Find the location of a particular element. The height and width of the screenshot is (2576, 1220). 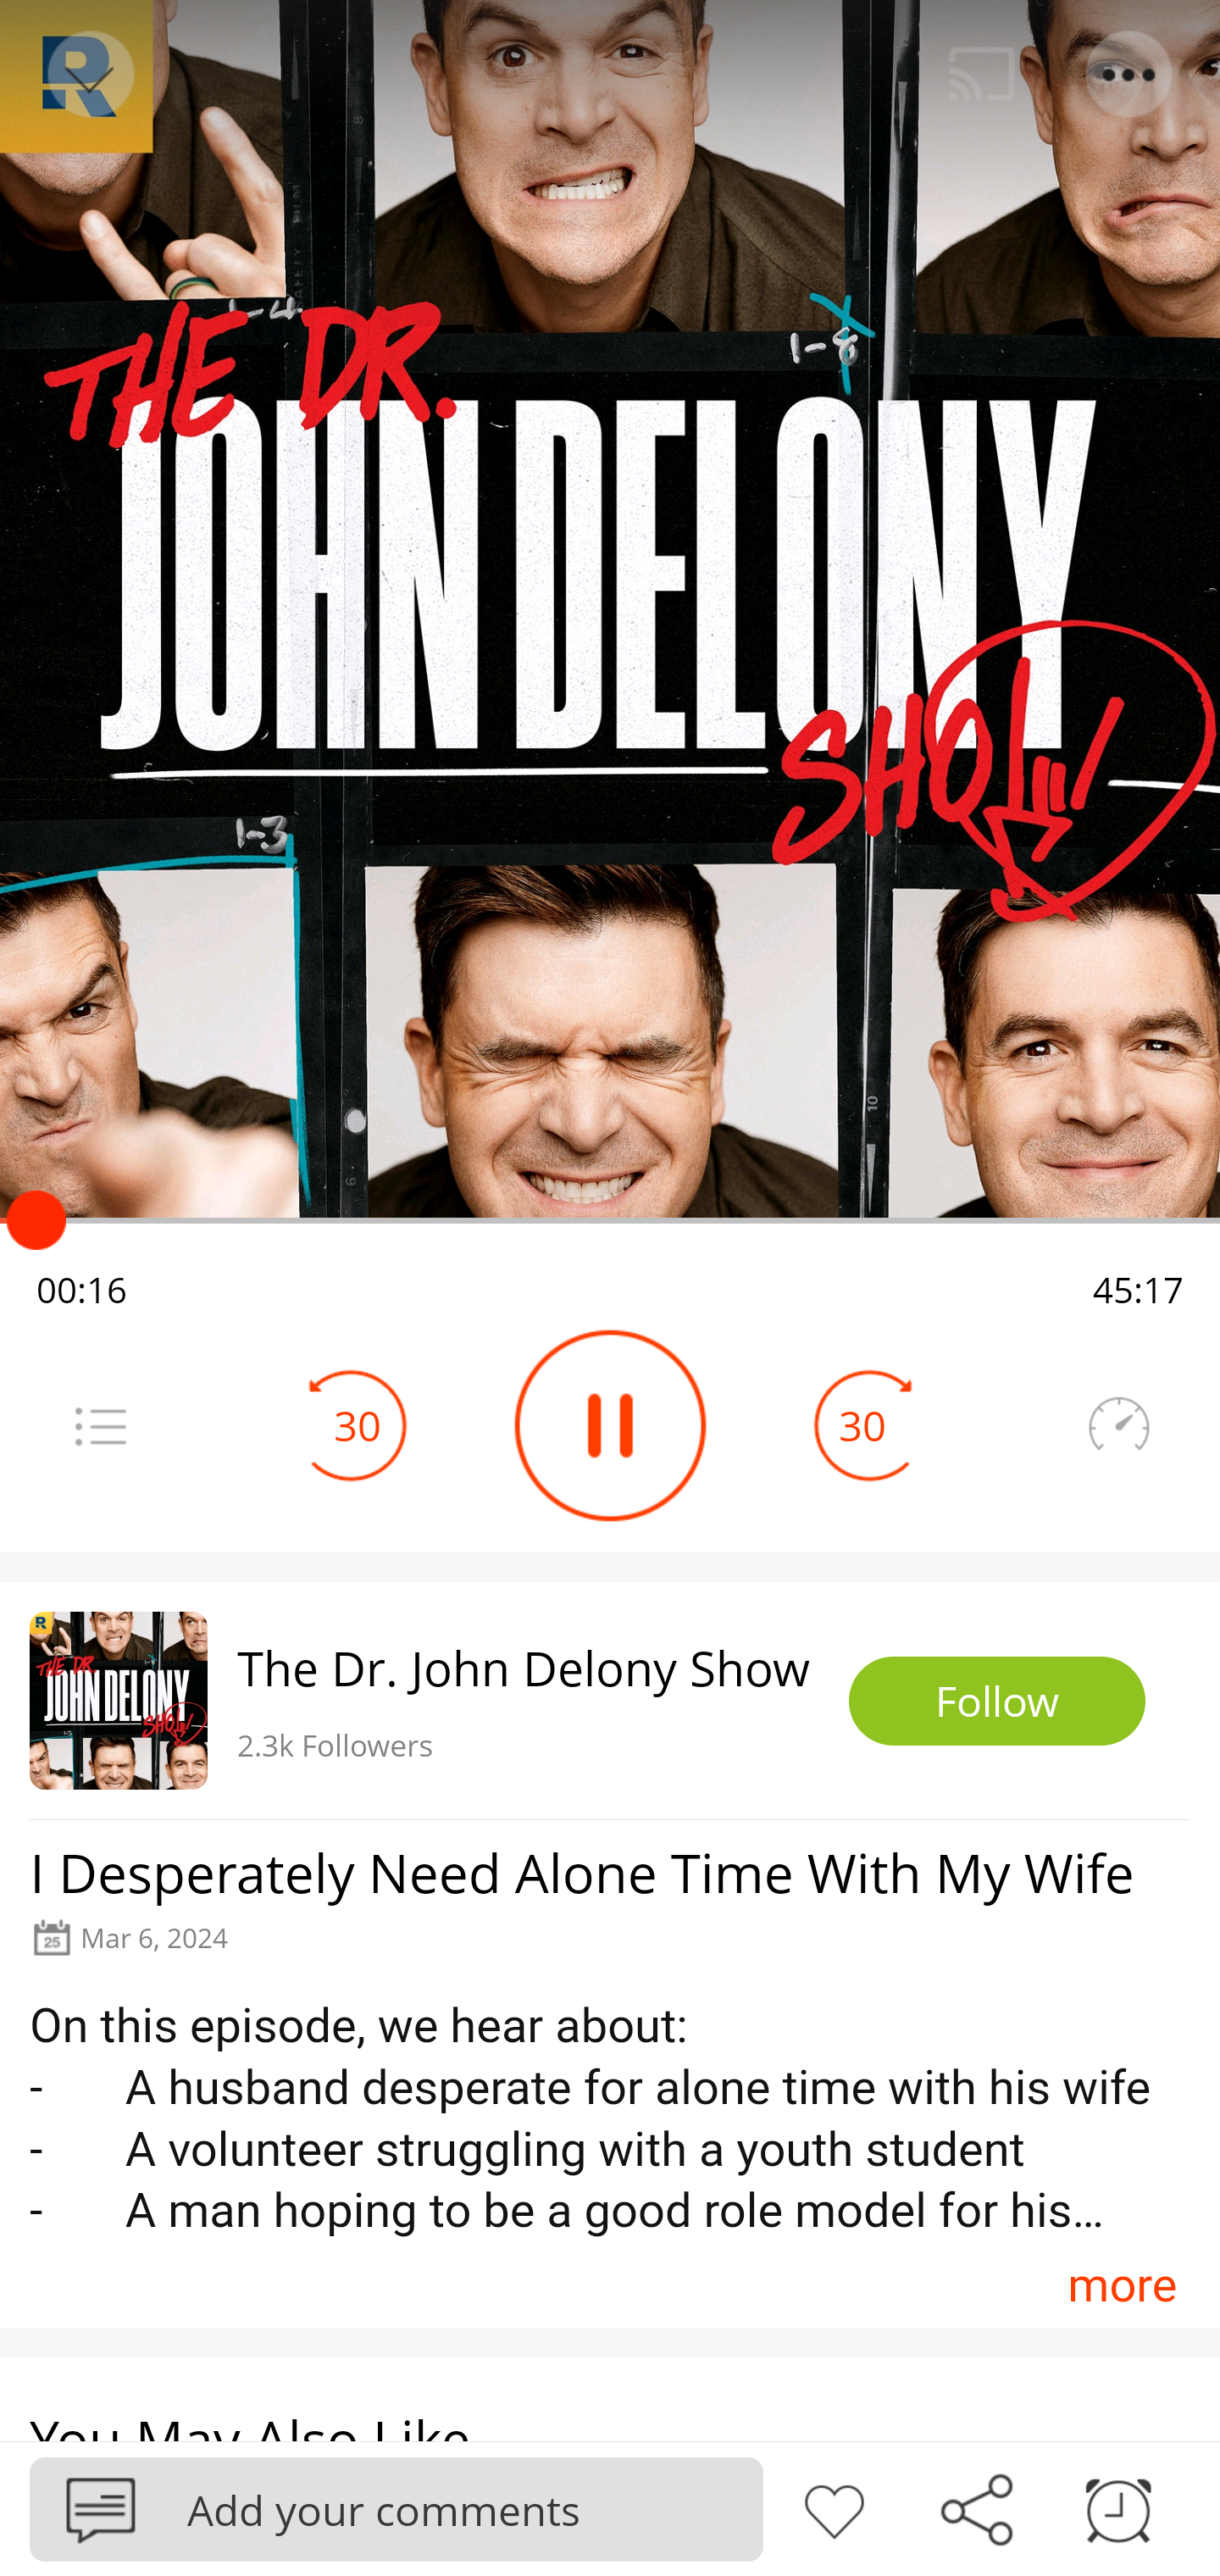

30 Seek Backward is located at coordinates (358, 1425).